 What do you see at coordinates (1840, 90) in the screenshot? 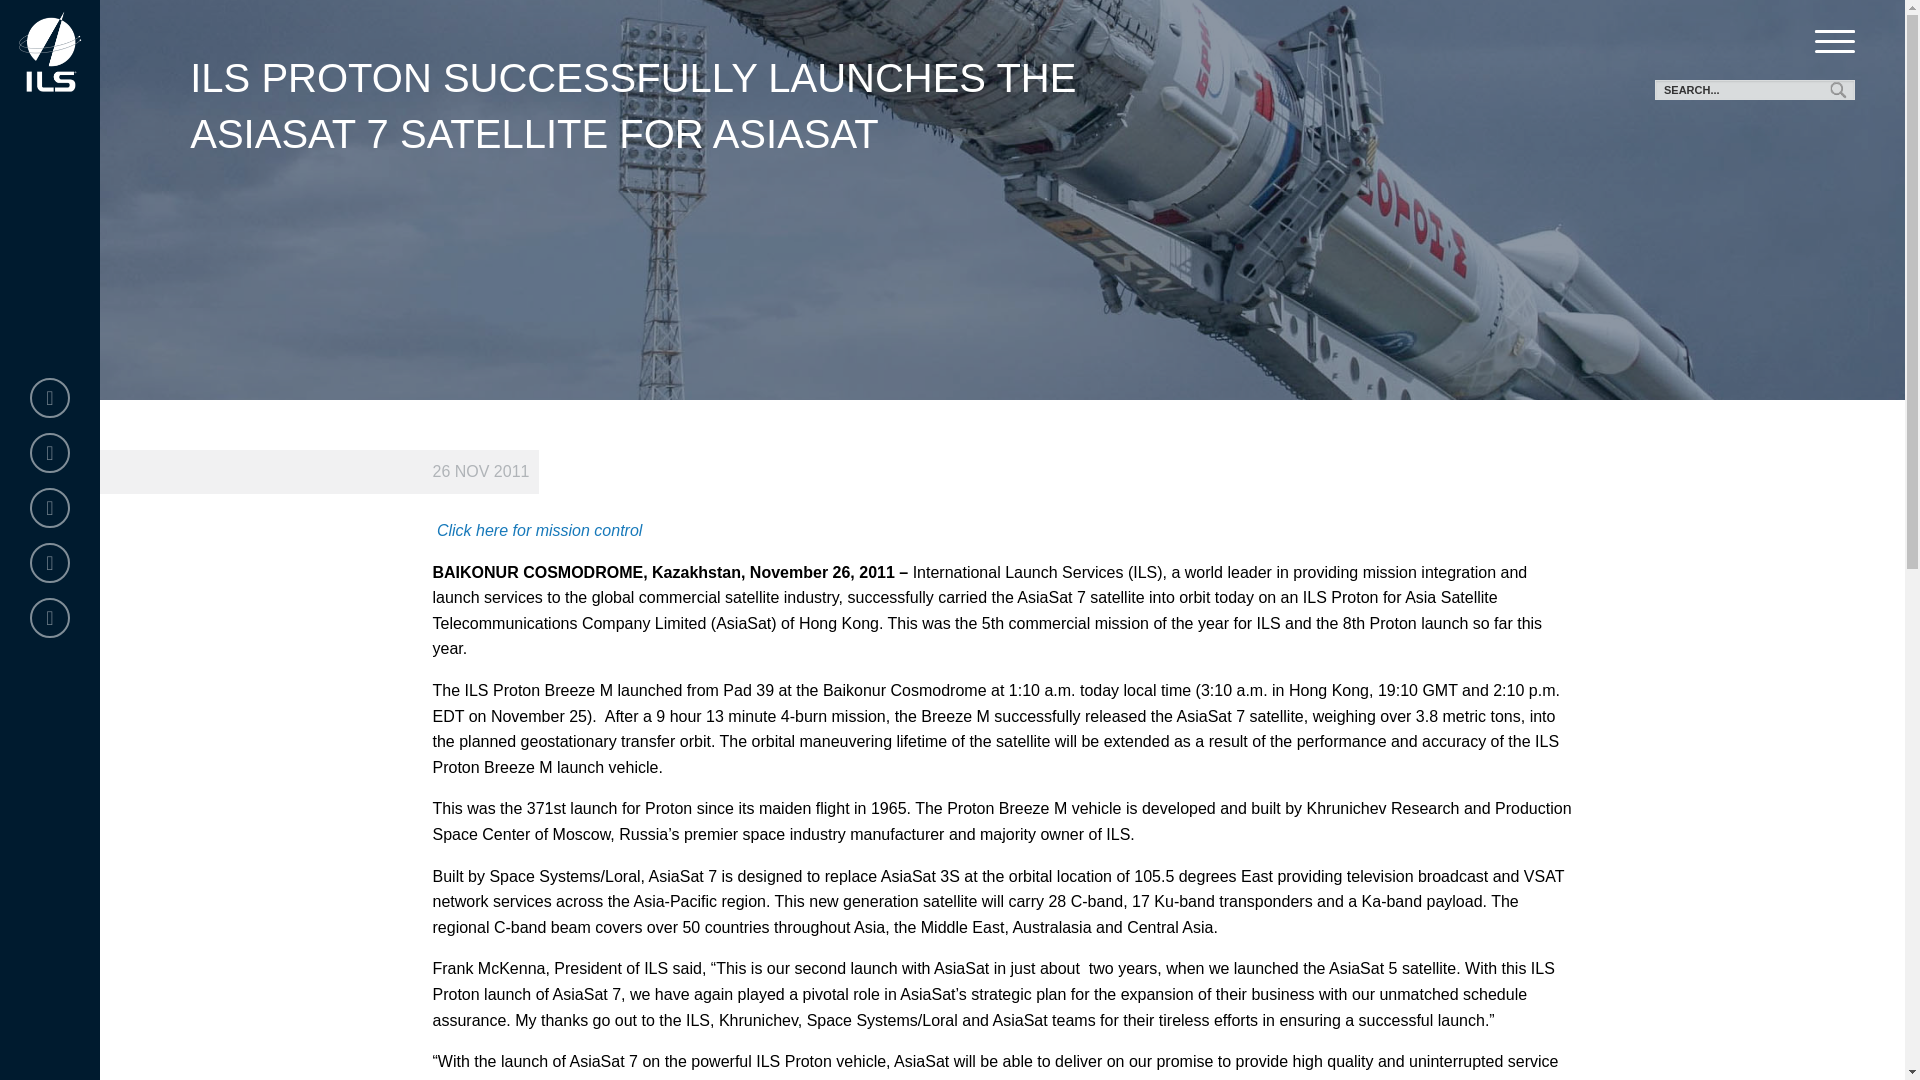
I see `Search` at bounding box center [1840, 90].